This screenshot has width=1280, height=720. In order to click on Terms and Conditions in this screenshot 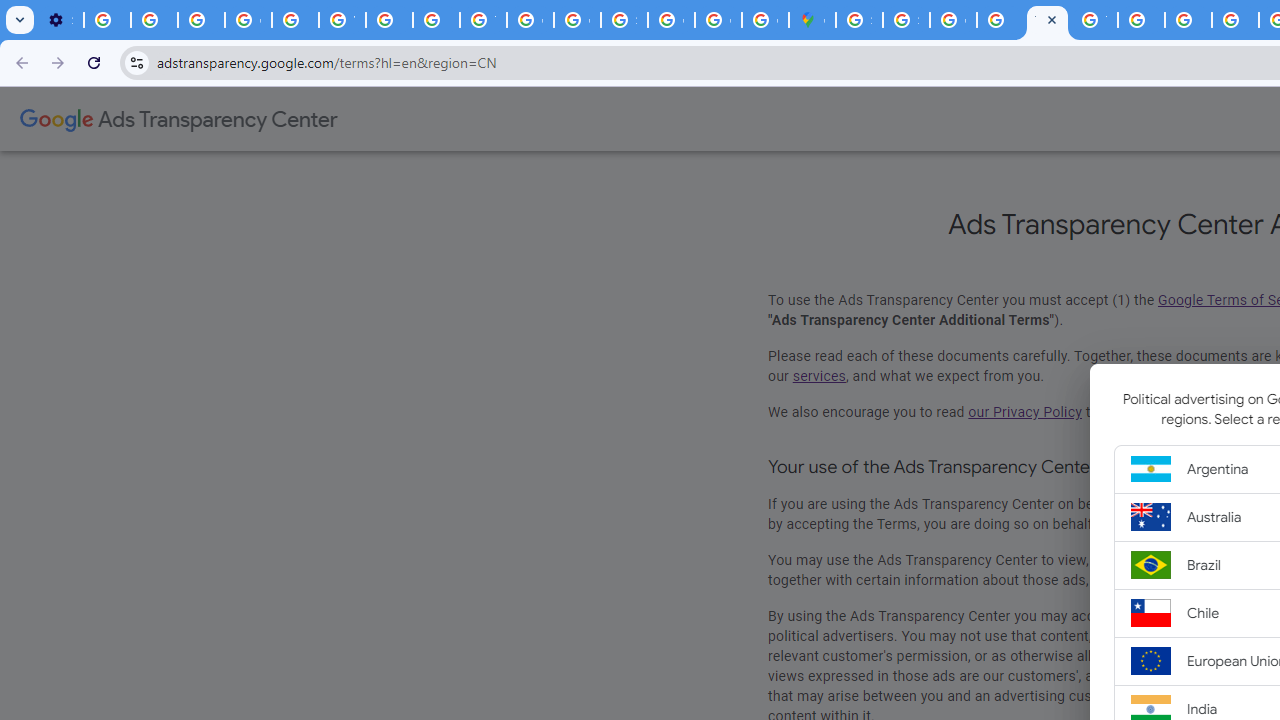, I will do `click(1094, 20)`.